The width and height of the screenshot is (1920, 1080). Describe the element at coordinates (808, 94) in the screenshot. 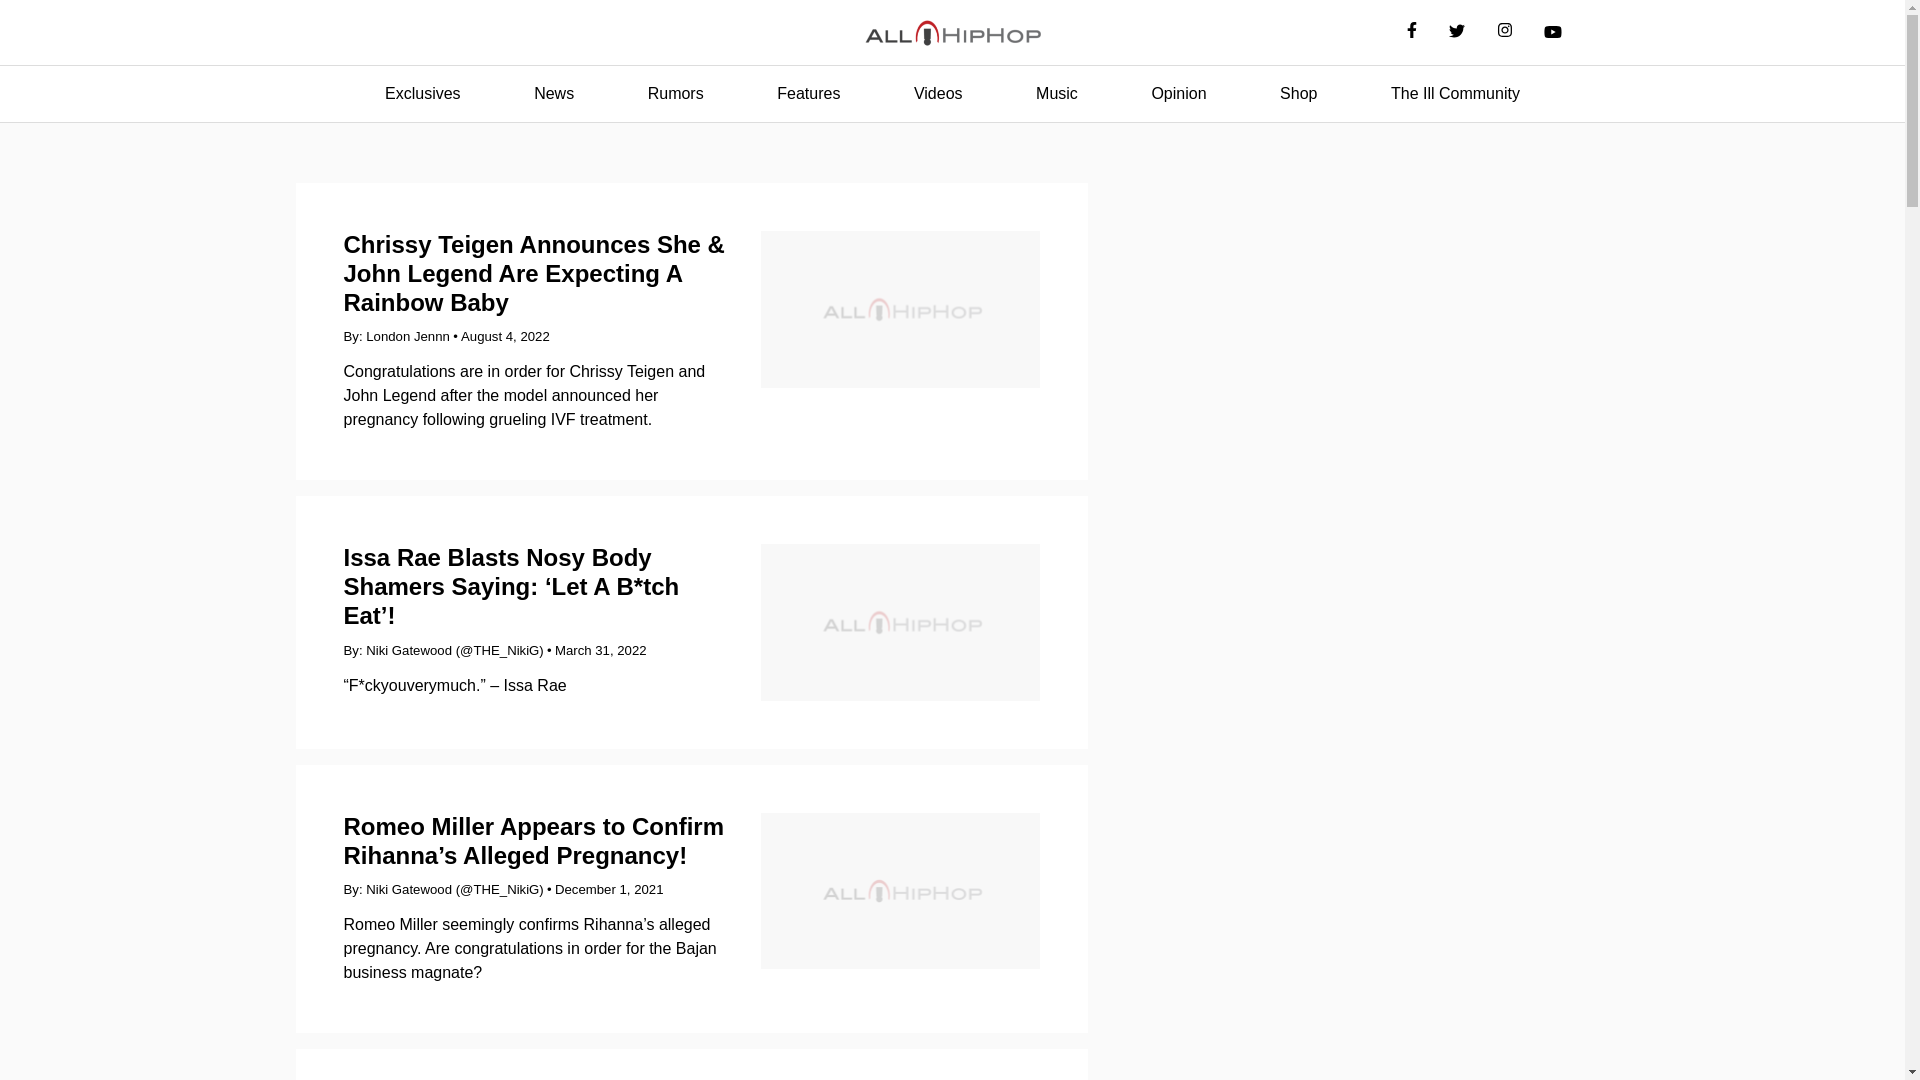

I see `Features` at that location.